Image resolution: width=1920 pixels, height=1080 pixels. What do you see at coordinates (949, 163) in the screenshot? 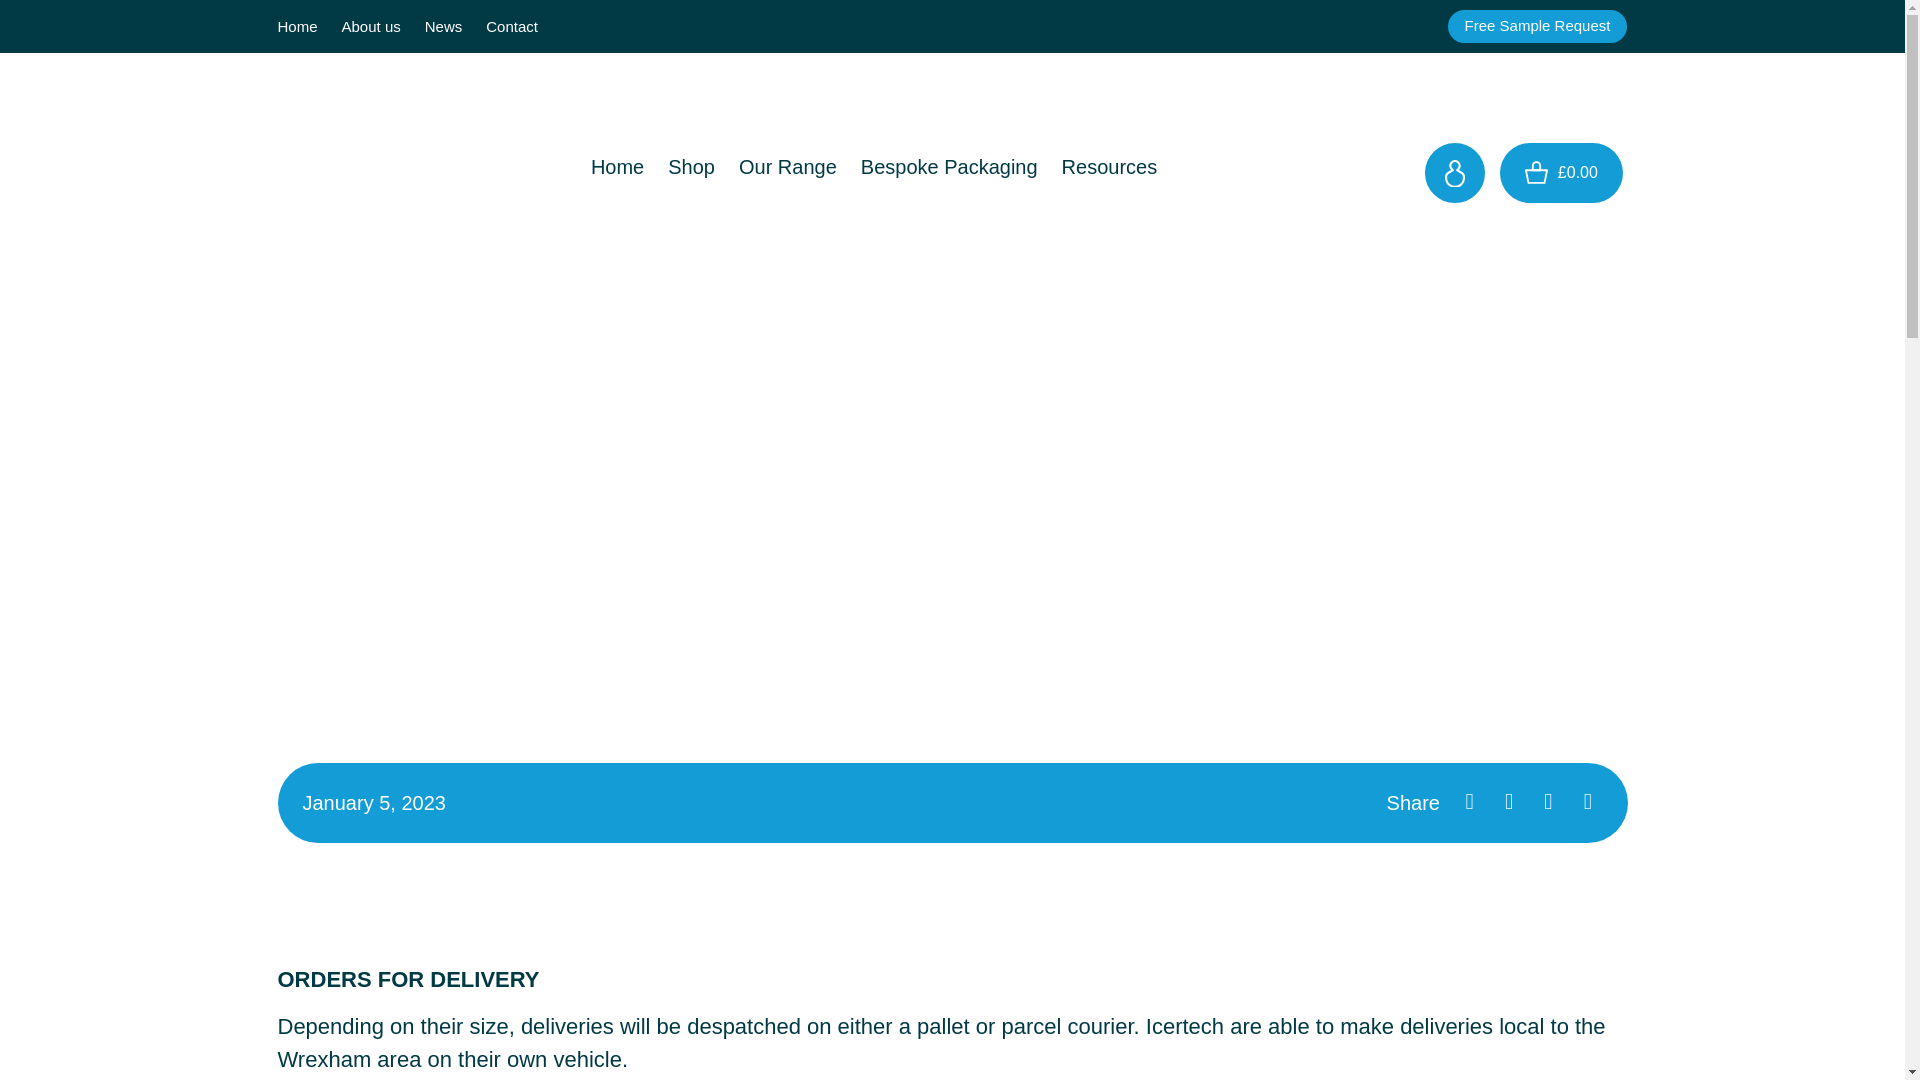
I see `Bespoke Packaging` at bounding box center [949, 163].